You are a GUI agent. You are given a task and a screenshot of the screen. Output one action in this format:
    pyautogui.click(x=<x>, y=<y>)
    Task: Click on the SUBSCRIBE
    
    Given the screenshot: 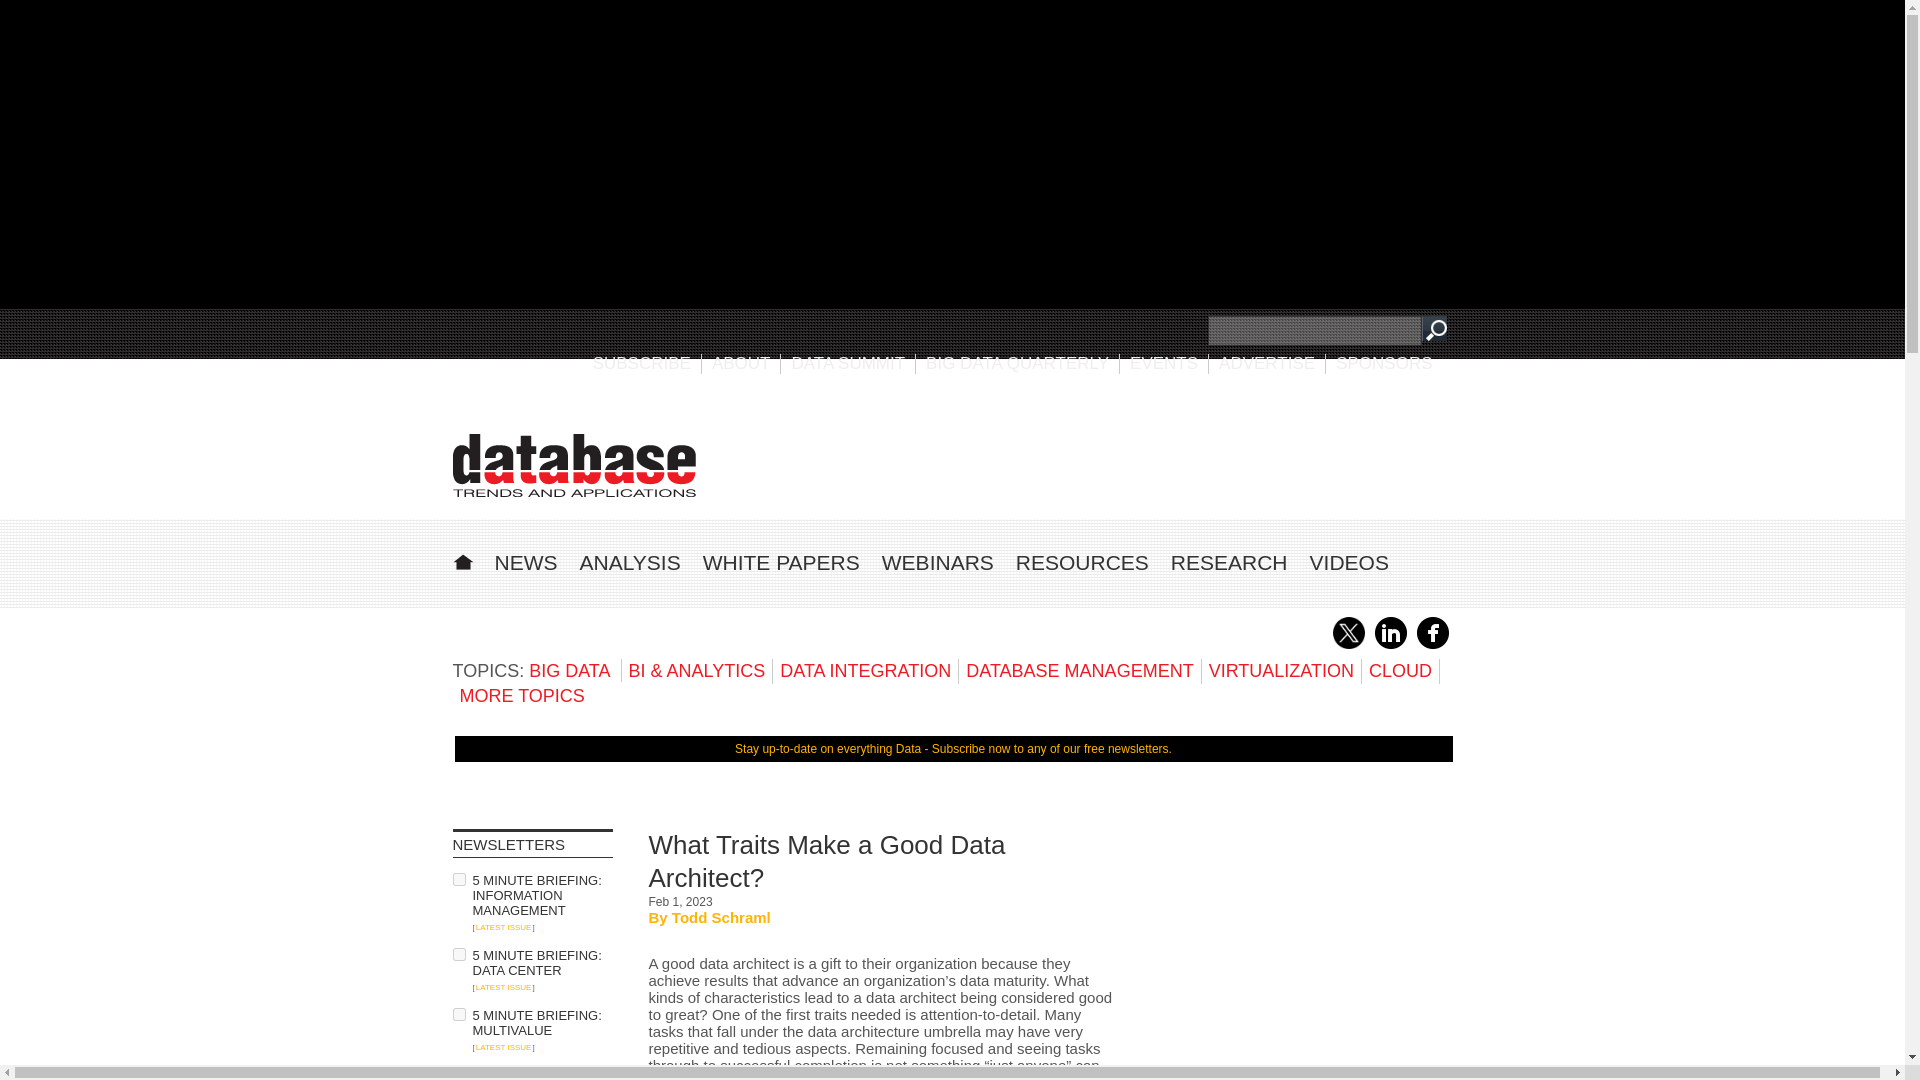 What is the action you would take?
    pyautogui.click(x=642, y=363)
    